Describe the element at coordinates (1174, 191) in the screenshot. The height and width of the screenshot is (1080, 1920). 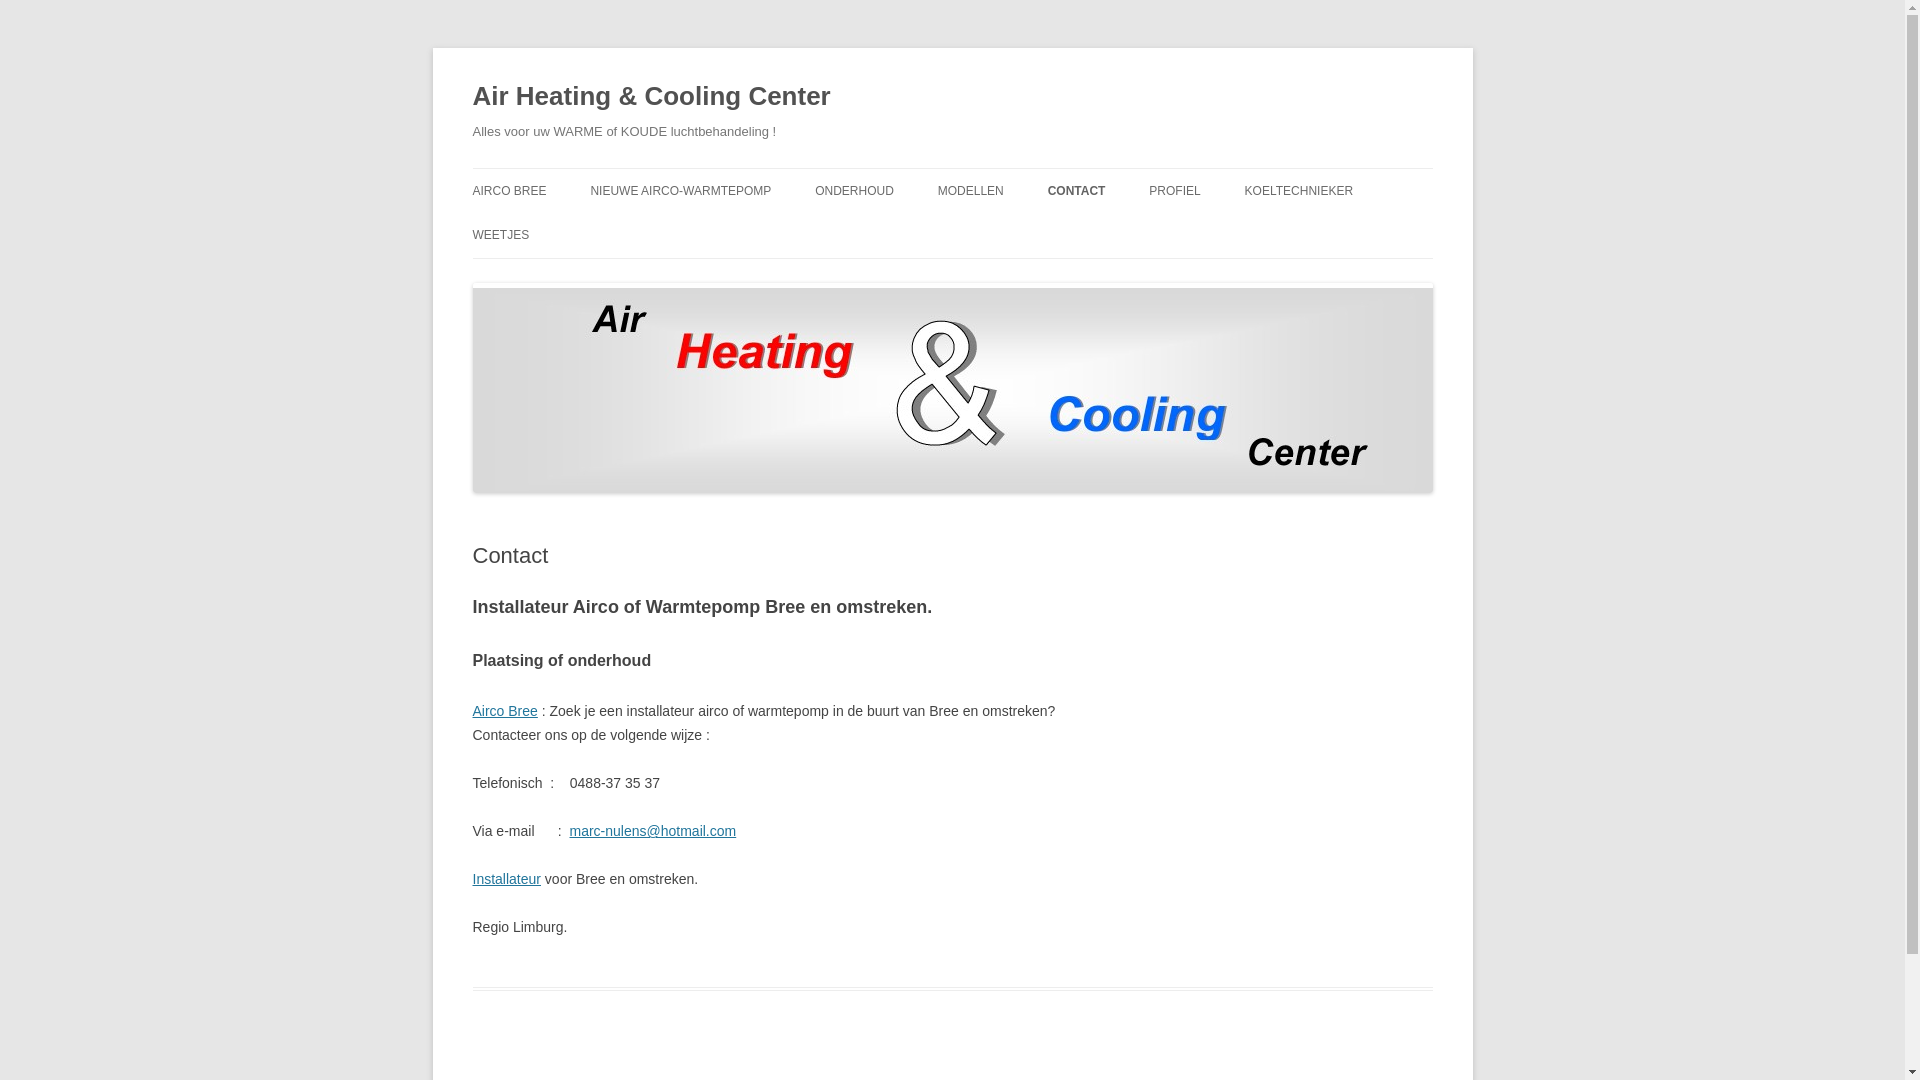
I see `PROFIEL` at that location.